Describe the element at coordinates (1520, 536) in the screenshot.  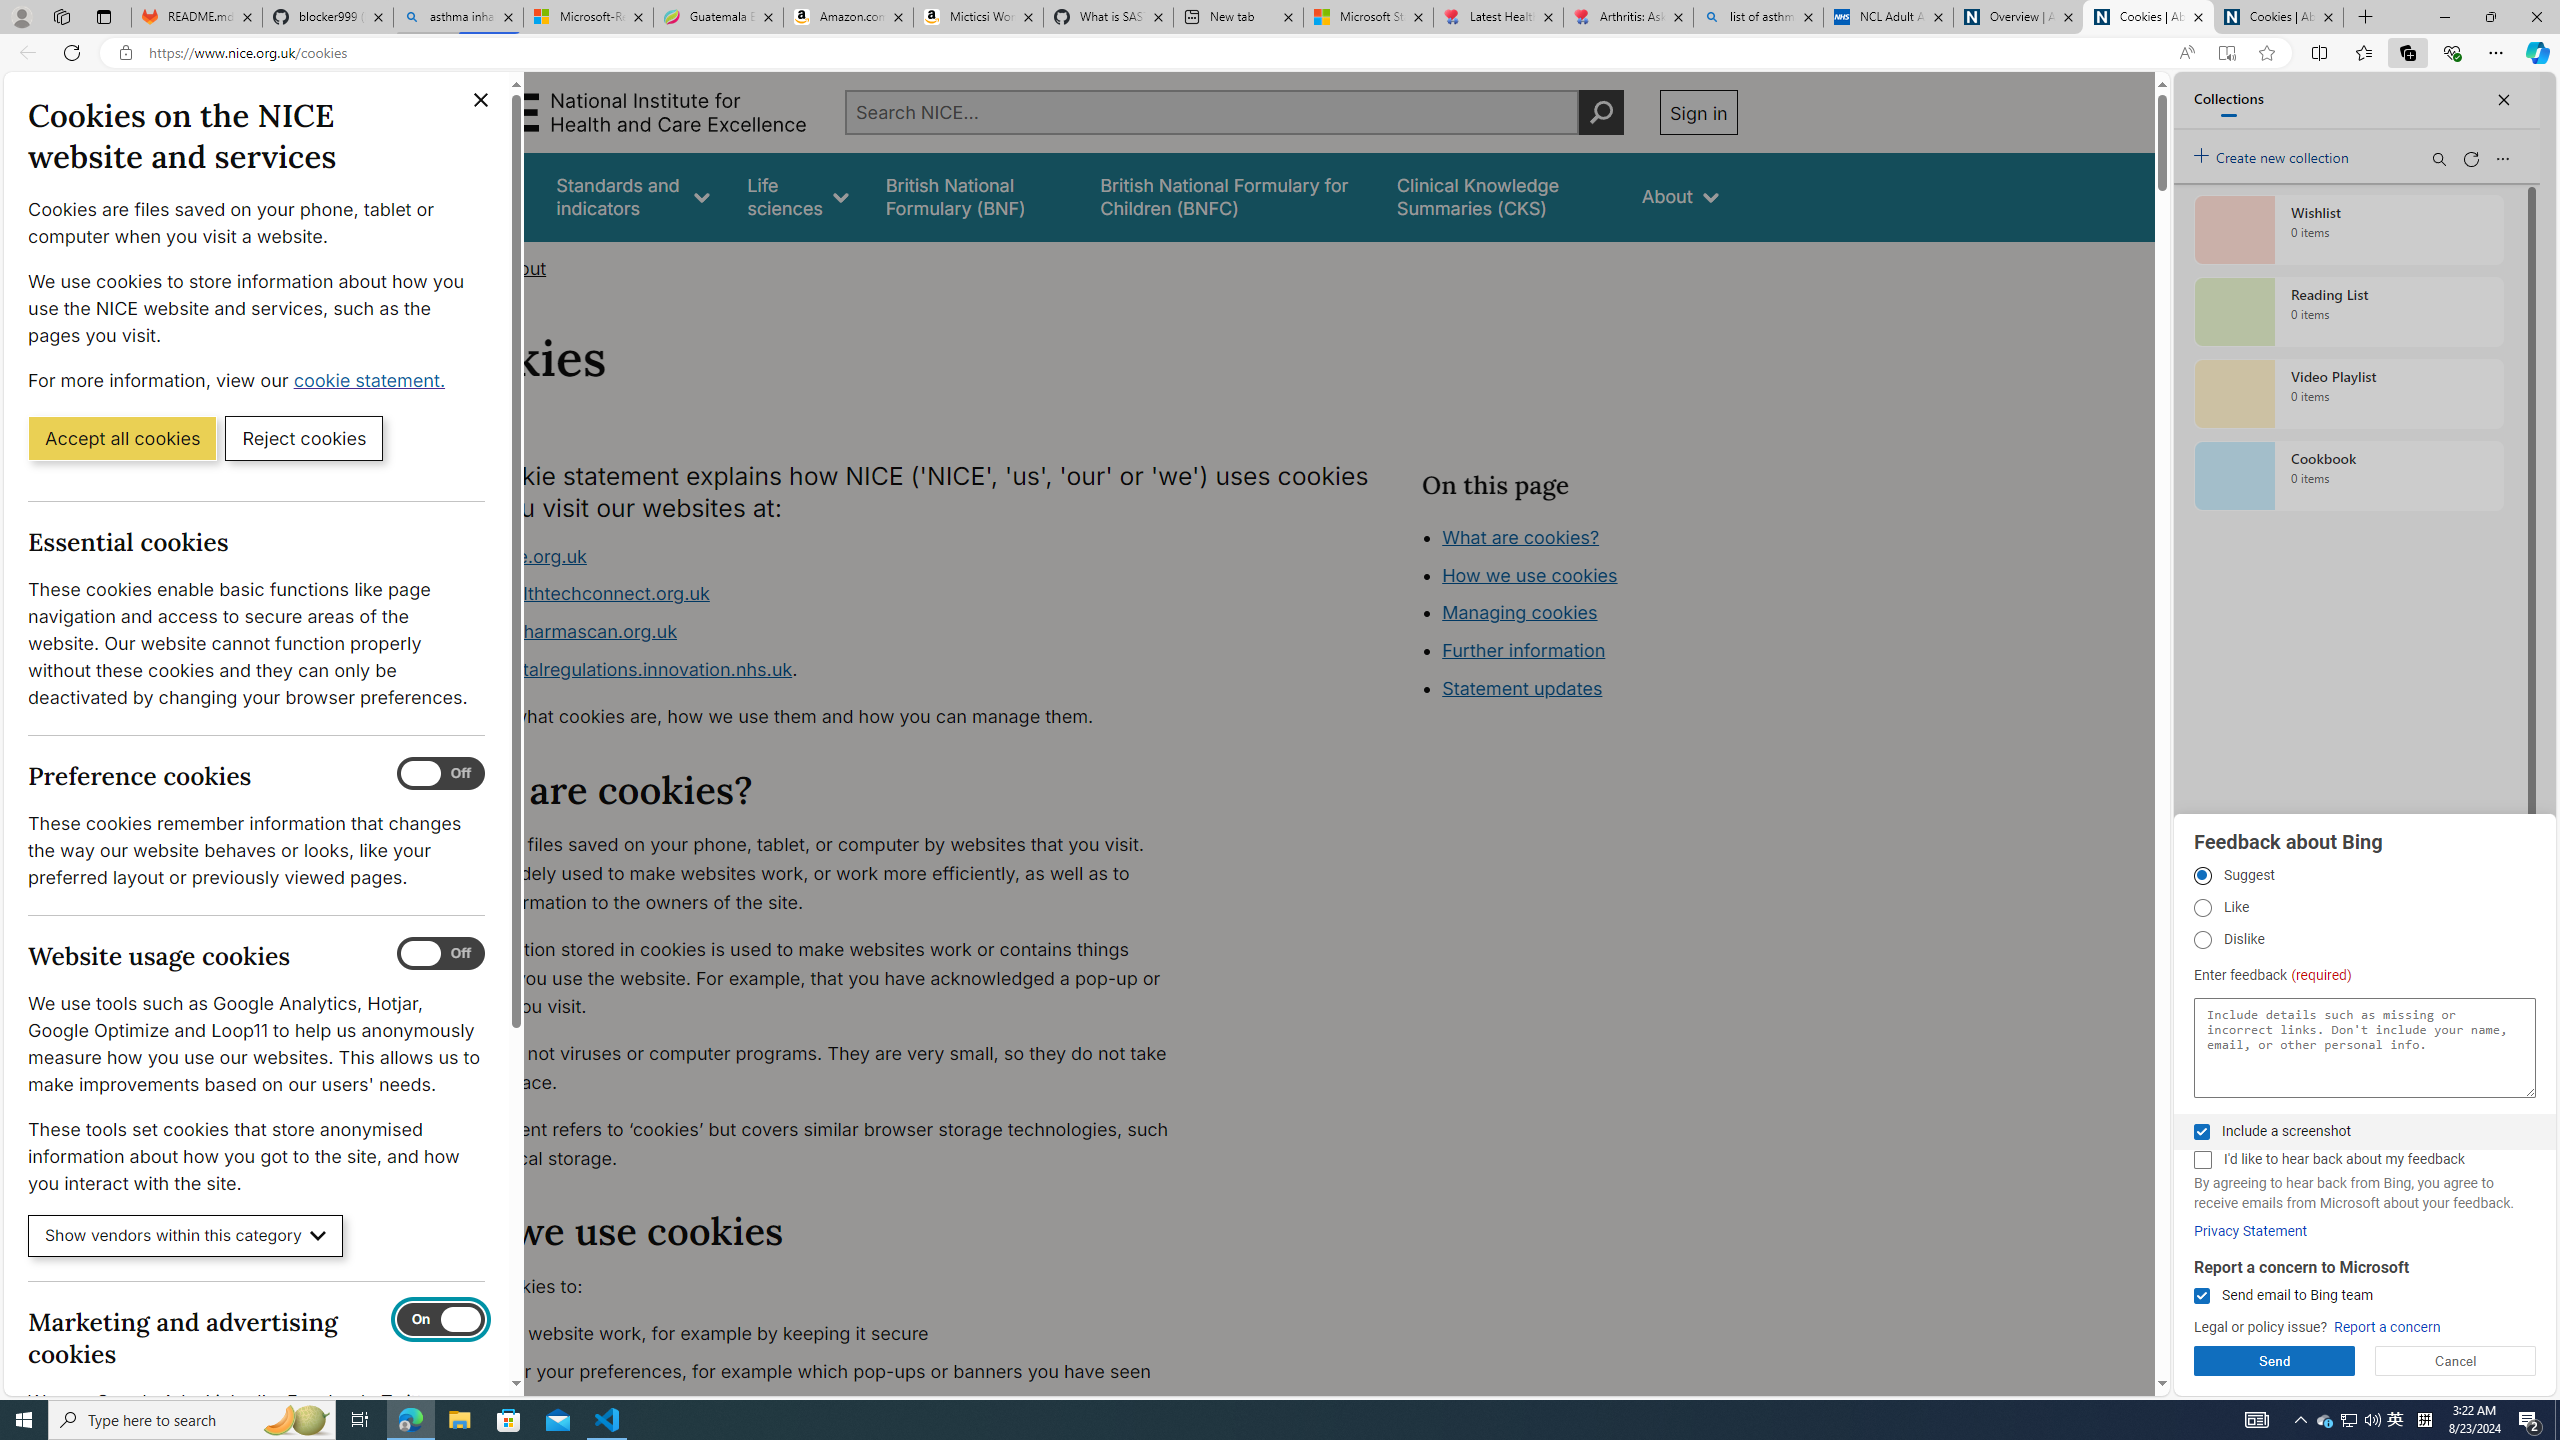
I see `What are cookies?` at that location.